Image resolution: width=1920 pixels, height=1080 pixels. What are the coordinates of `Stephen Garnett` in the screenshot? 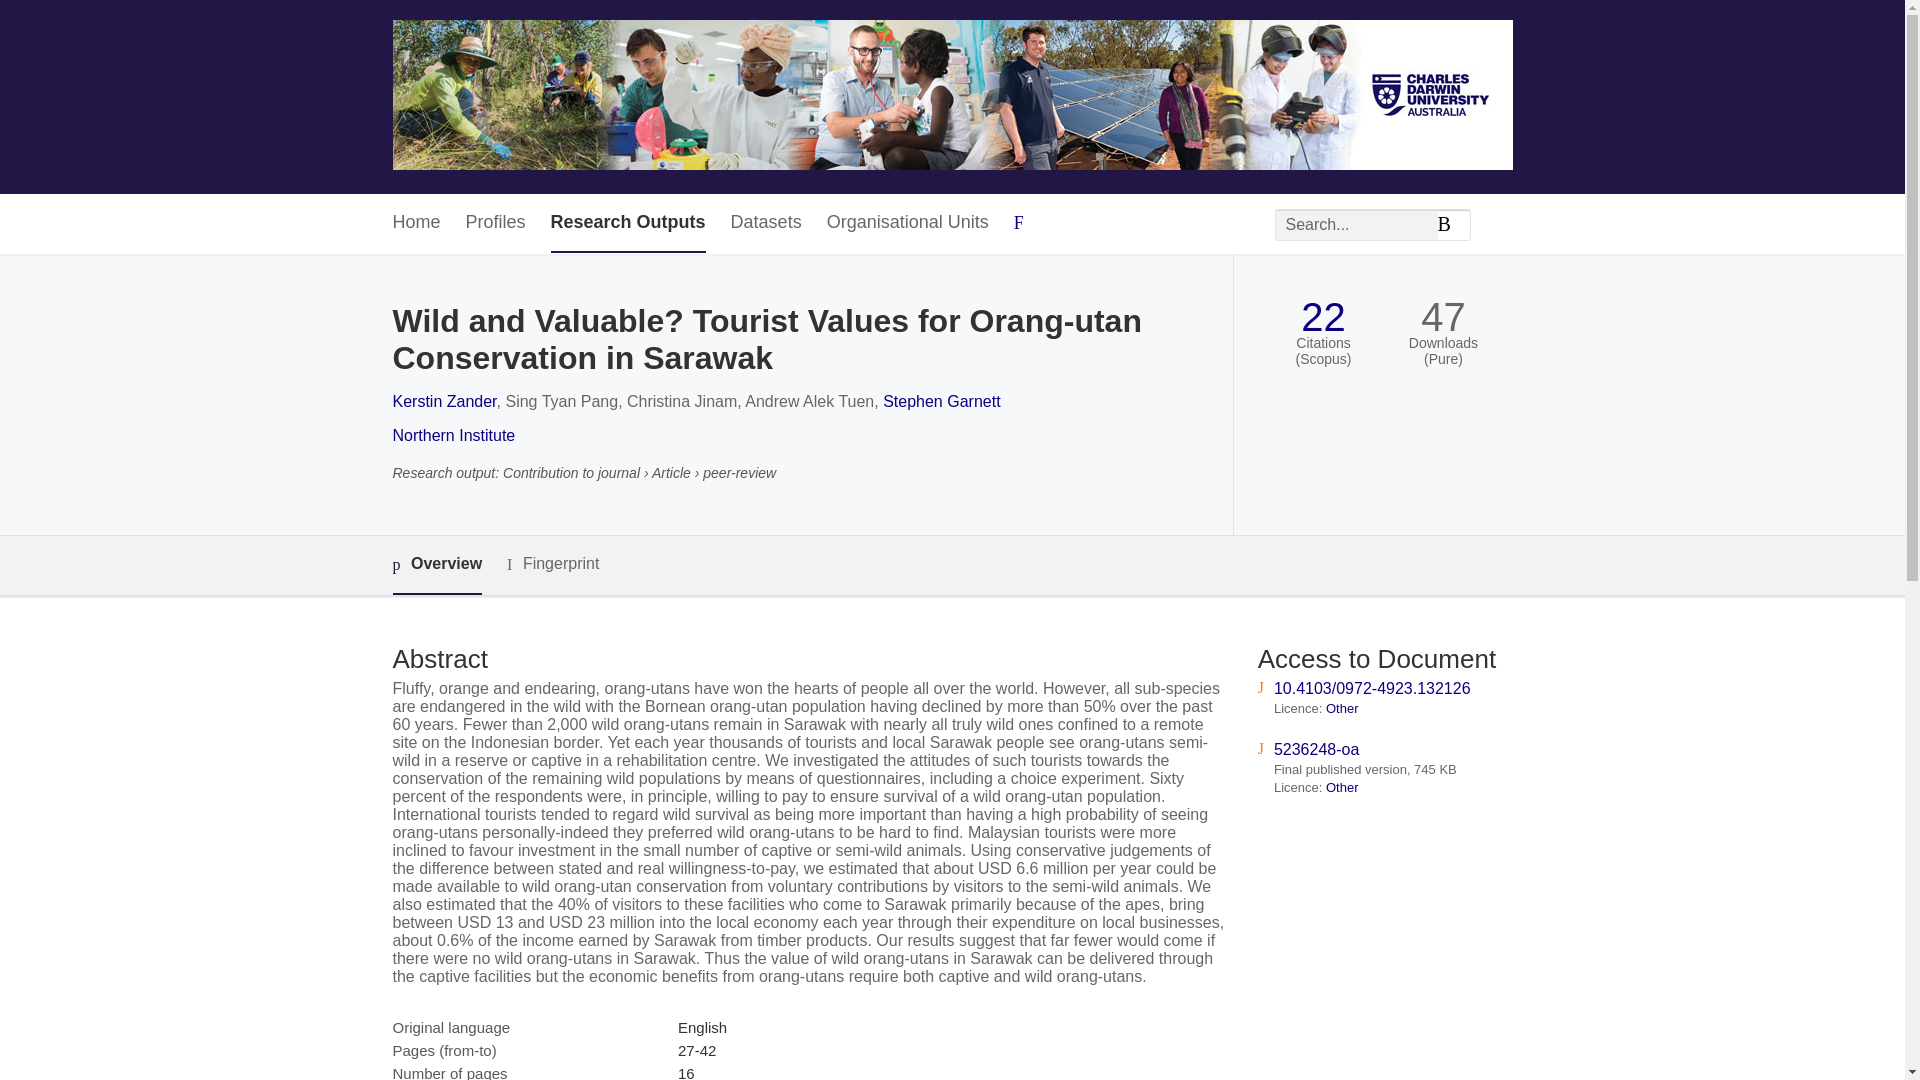 It's located at (942, 402).